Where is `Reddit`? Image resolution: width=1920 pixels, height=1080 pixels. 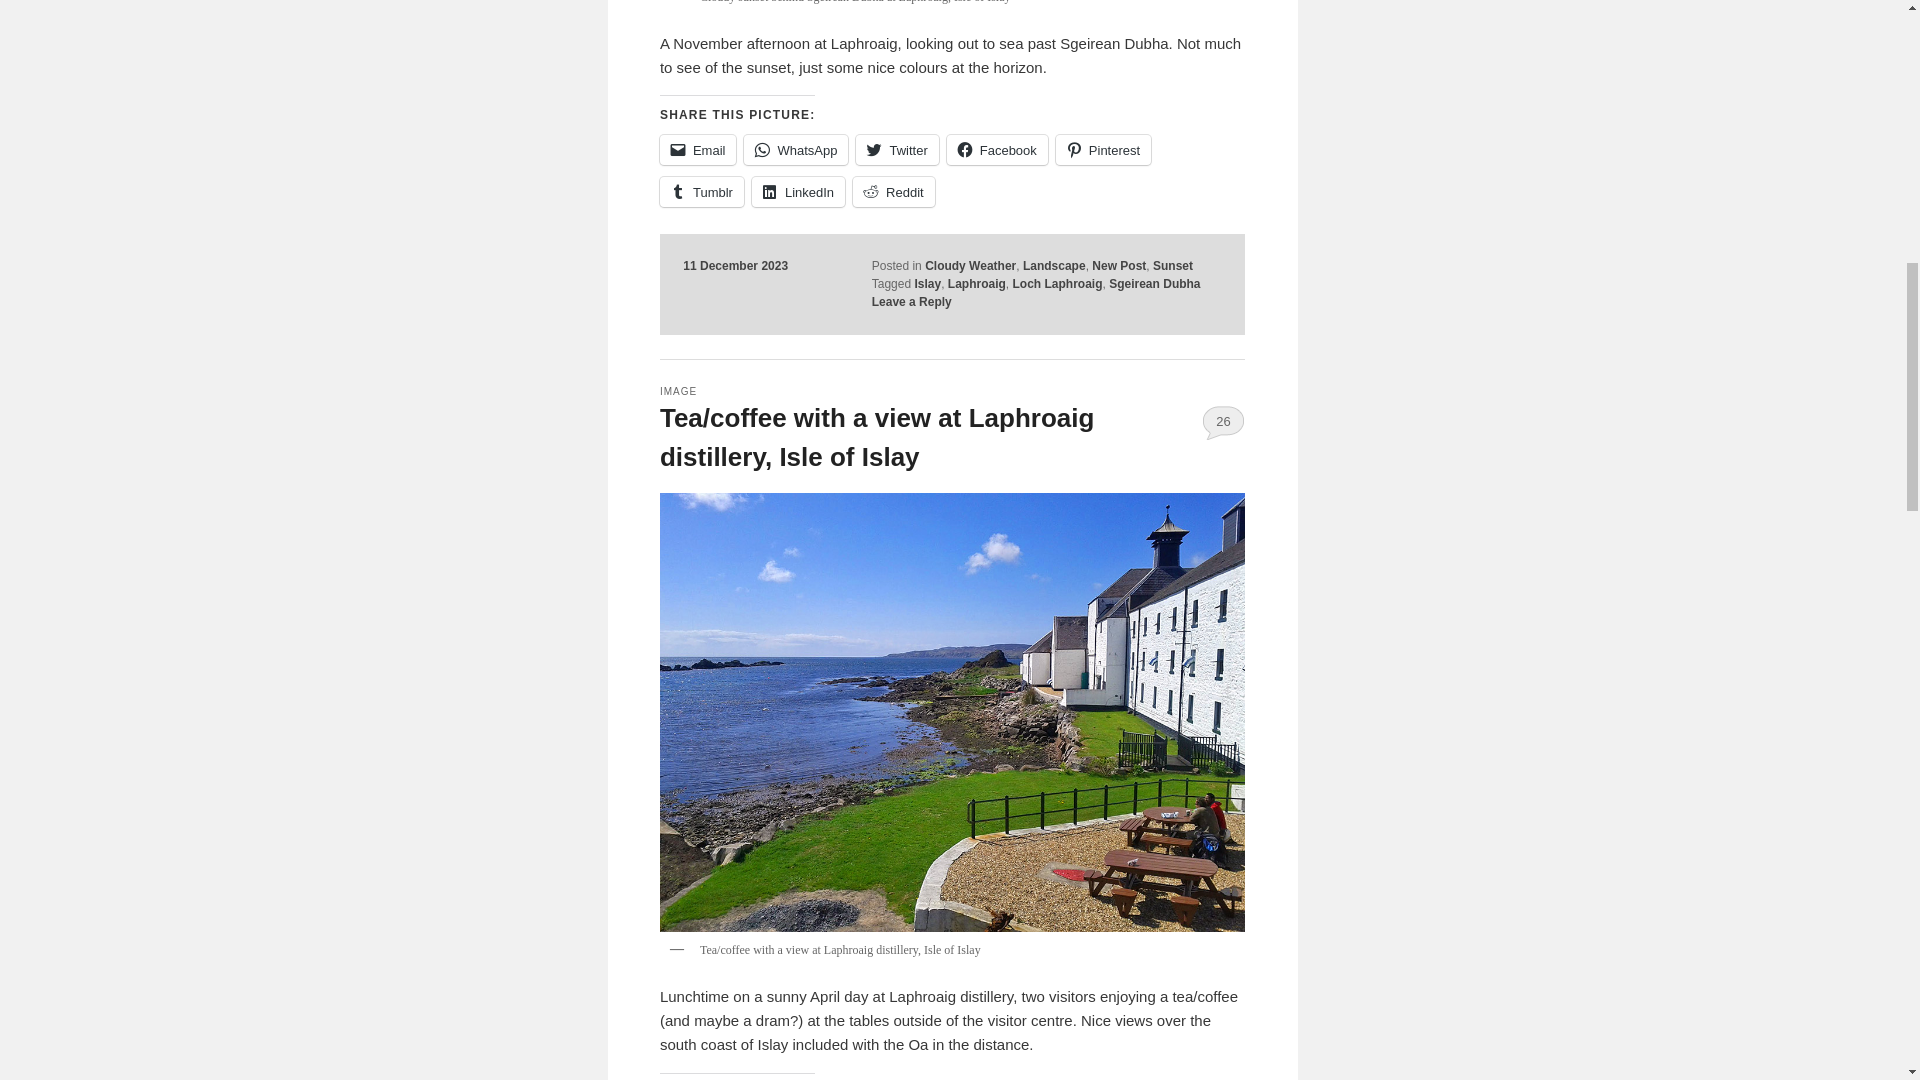
Reddit is located at coordinates (894, 192).